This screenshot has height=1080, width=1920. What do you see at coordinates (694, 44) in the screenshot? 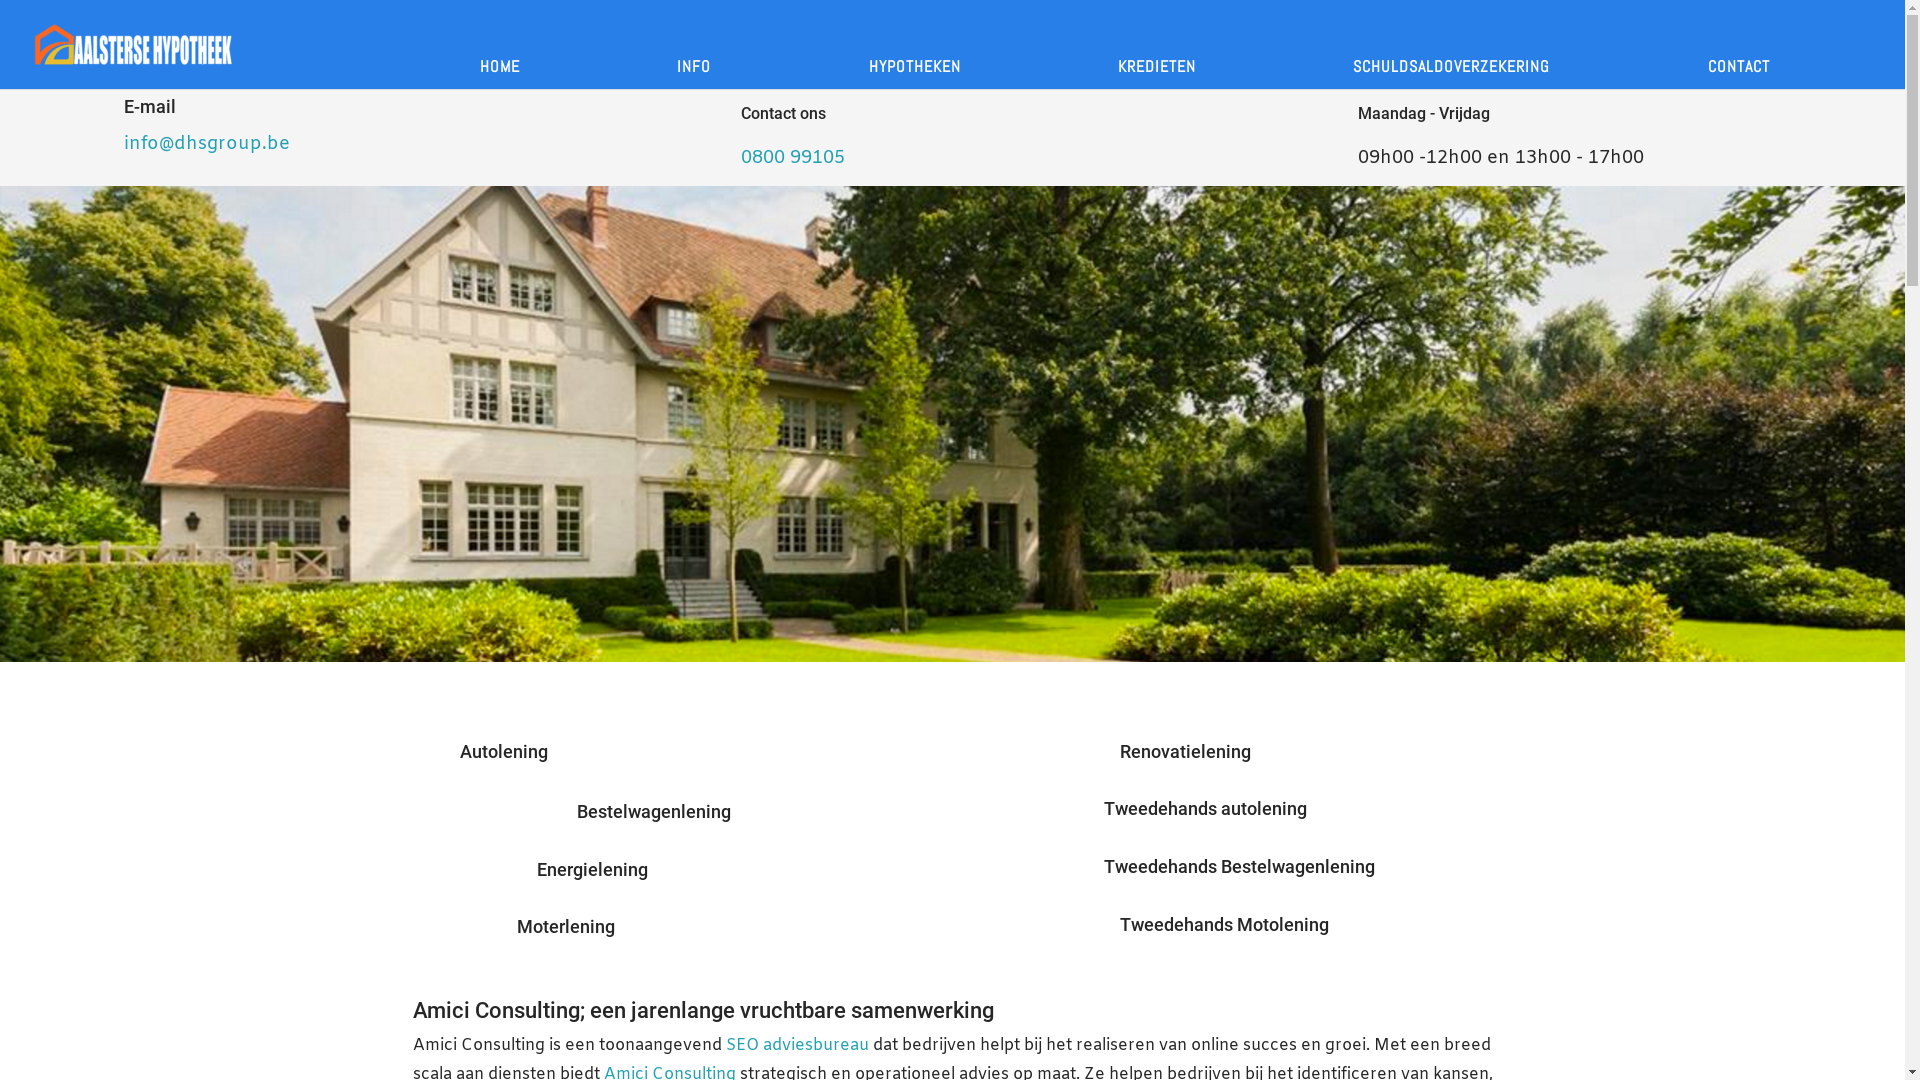
I see `INFO` at bounding box center [694, 44].